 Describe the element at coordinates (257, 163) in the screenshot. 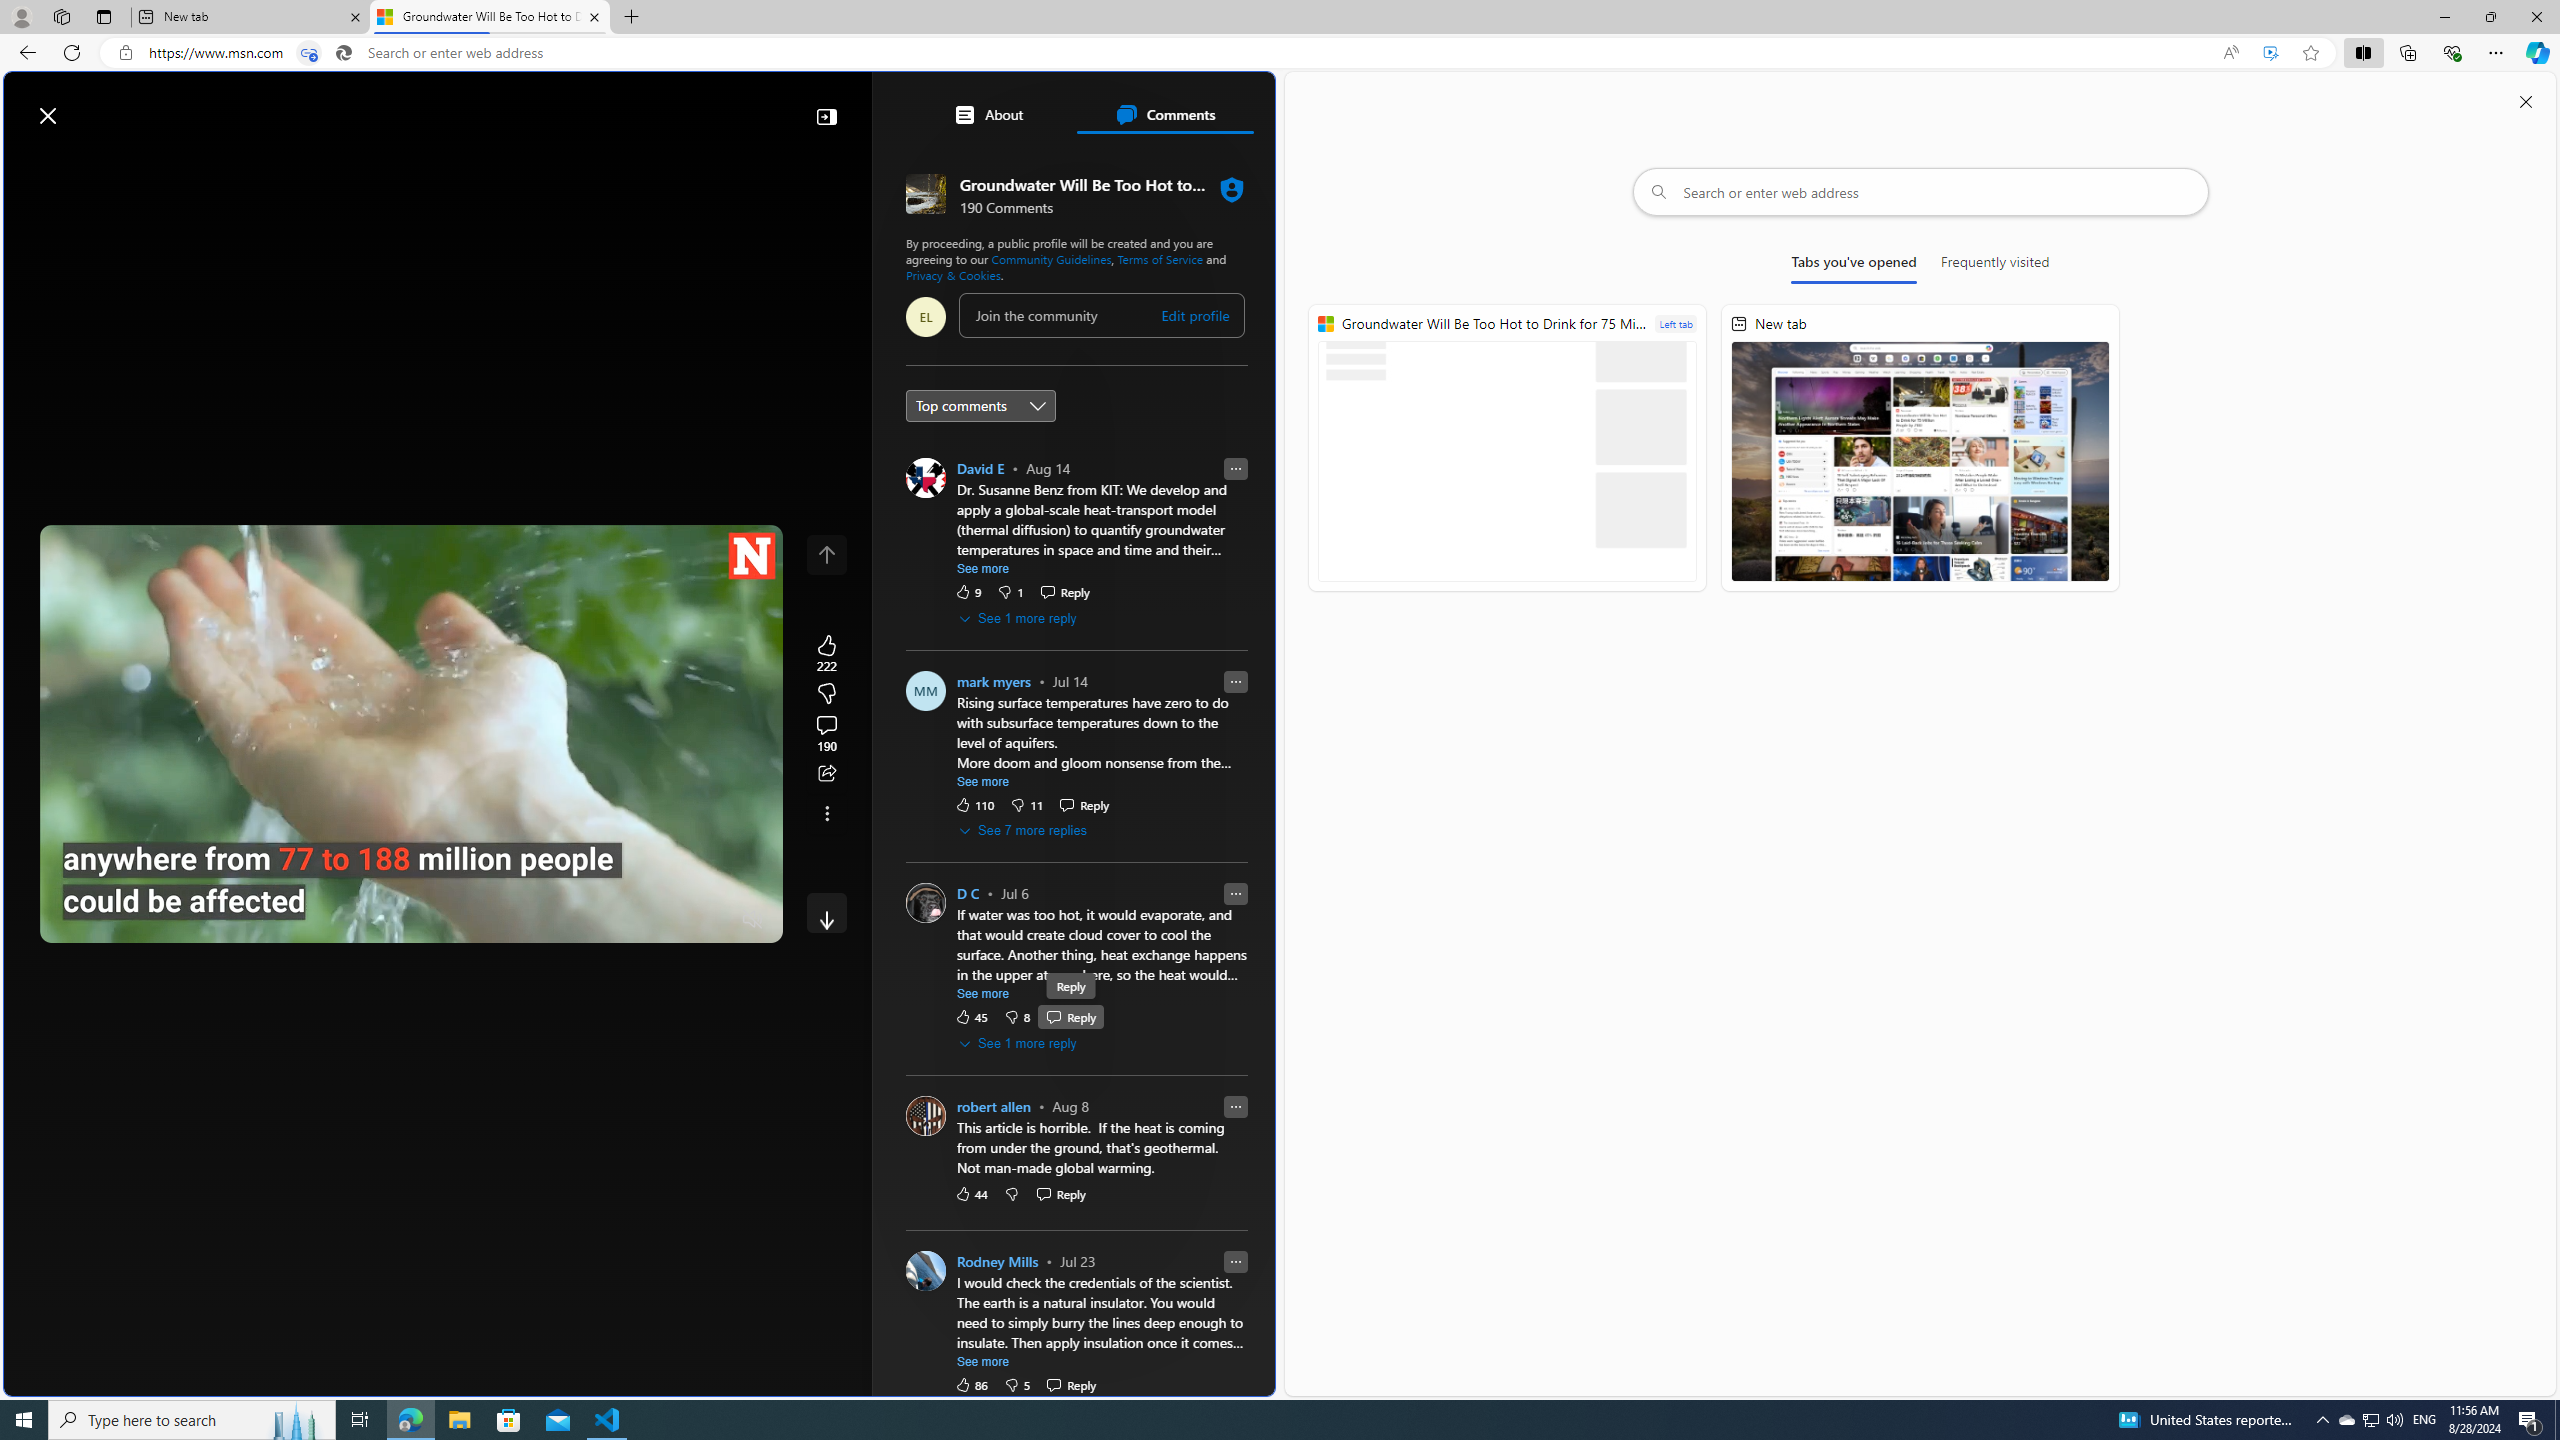

I see `Watch` at that location.